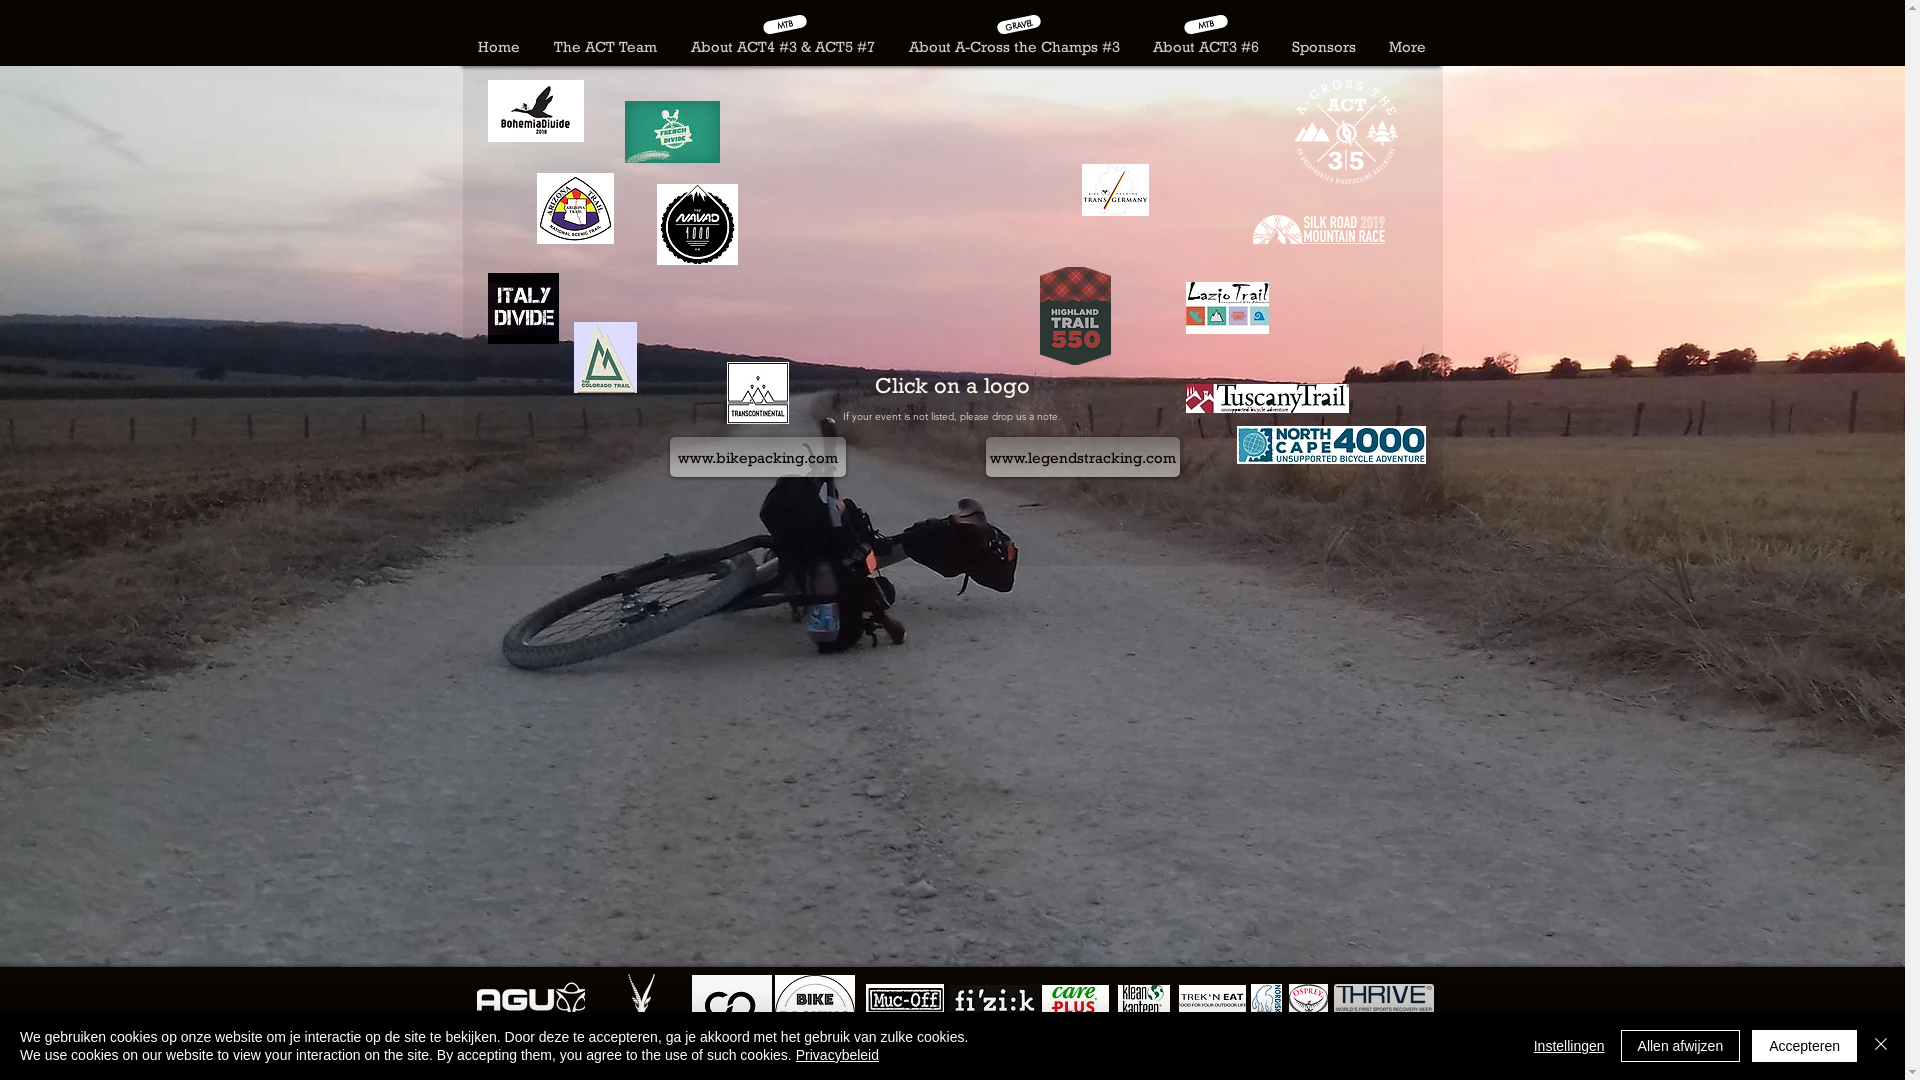 The width and height of the screenshot is (1920, 1080). What do you see at coordinates (1205, 20) in the screenshot?
I see `MTB` at bounding box center [1205, 20].